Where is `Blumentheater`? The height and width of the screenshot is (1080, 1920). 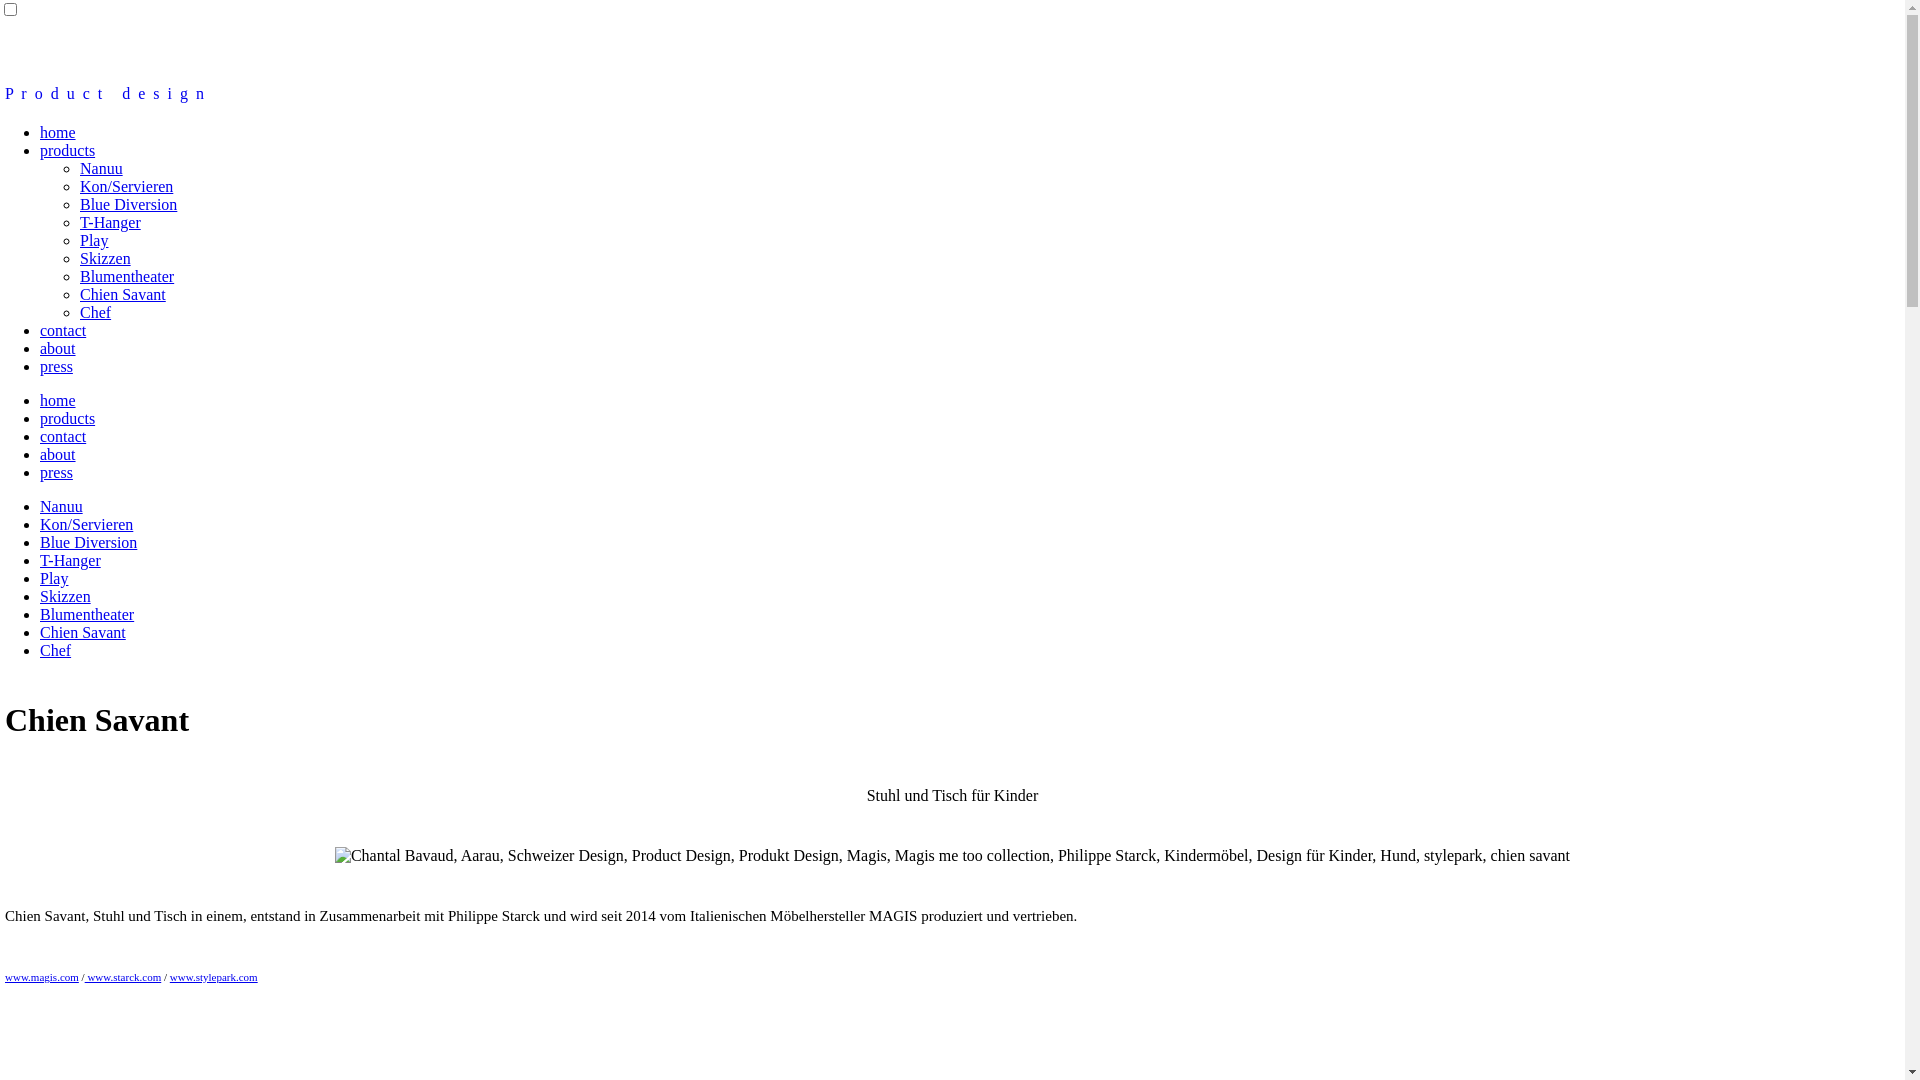 Blumentheater is located at coordinates (87, 614).